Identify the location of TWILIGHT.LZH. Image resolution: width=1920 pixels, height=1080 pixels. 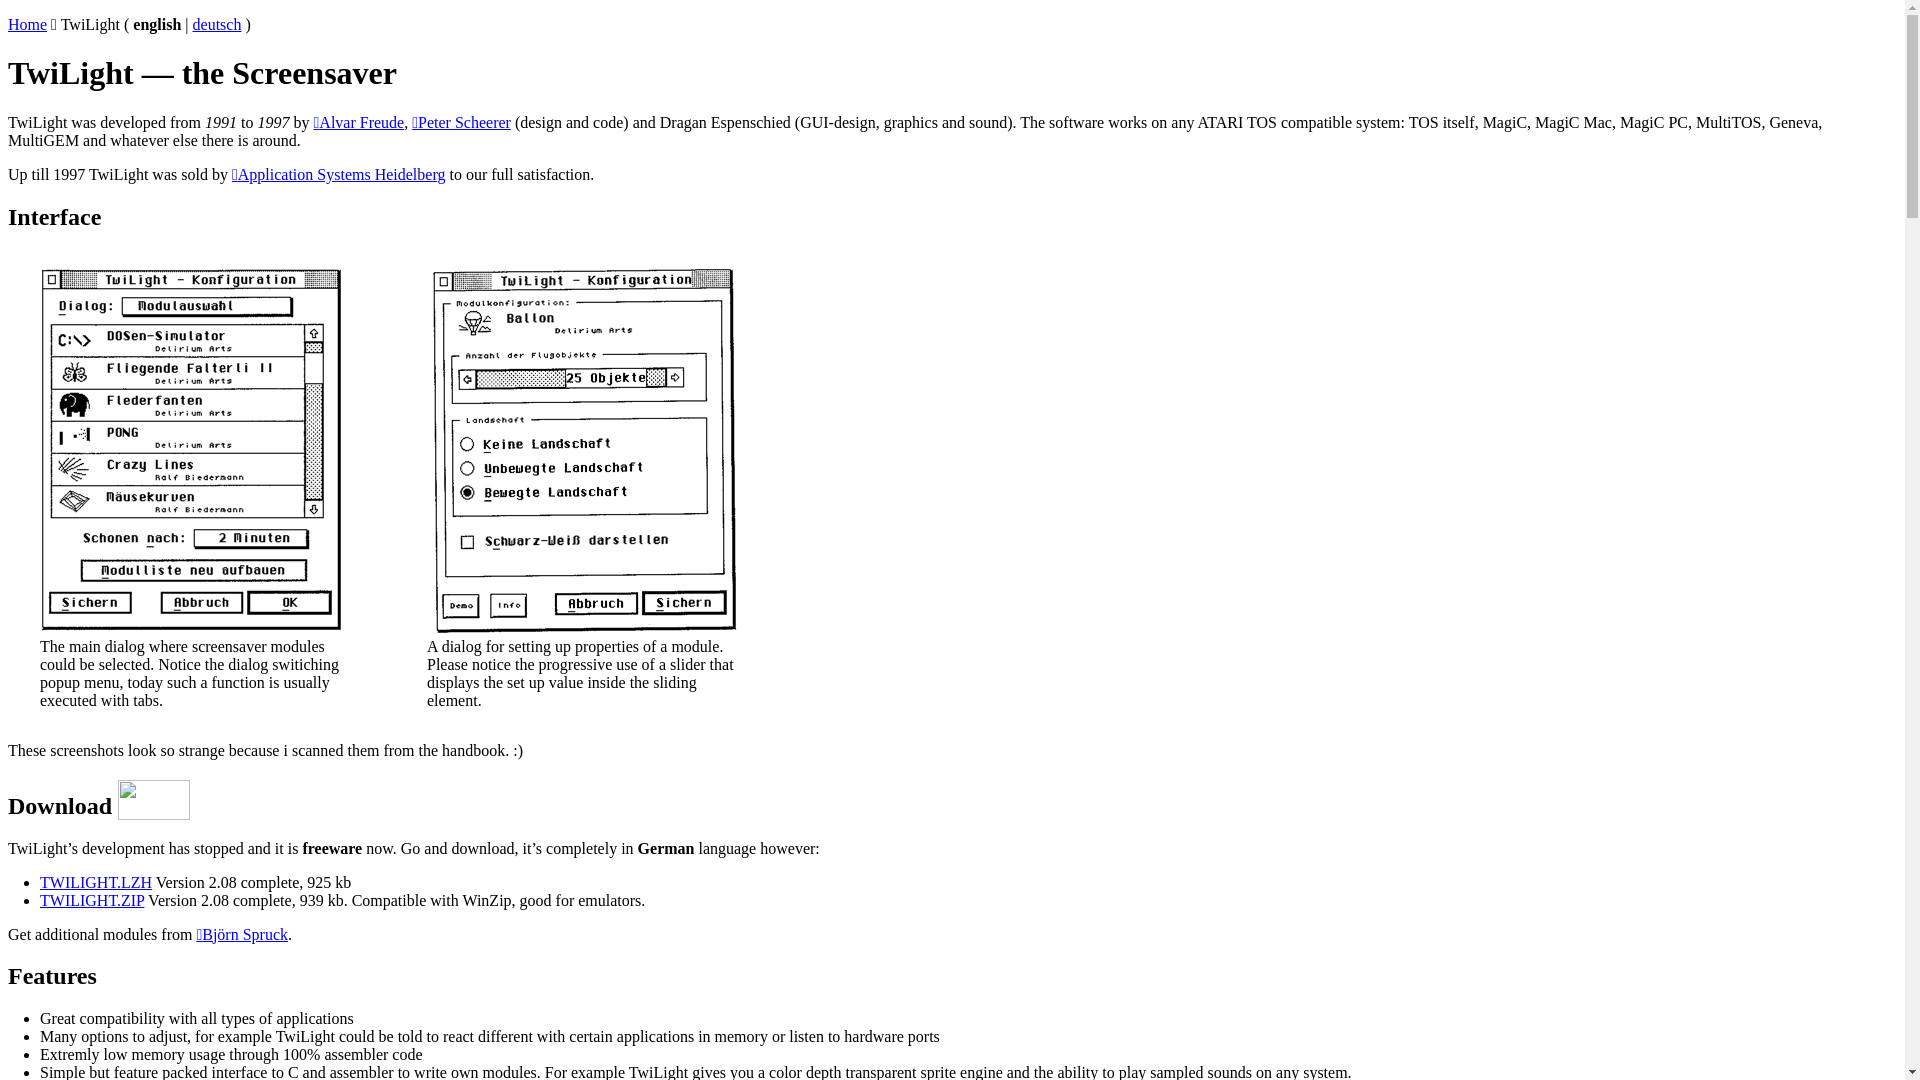
(96, 882).